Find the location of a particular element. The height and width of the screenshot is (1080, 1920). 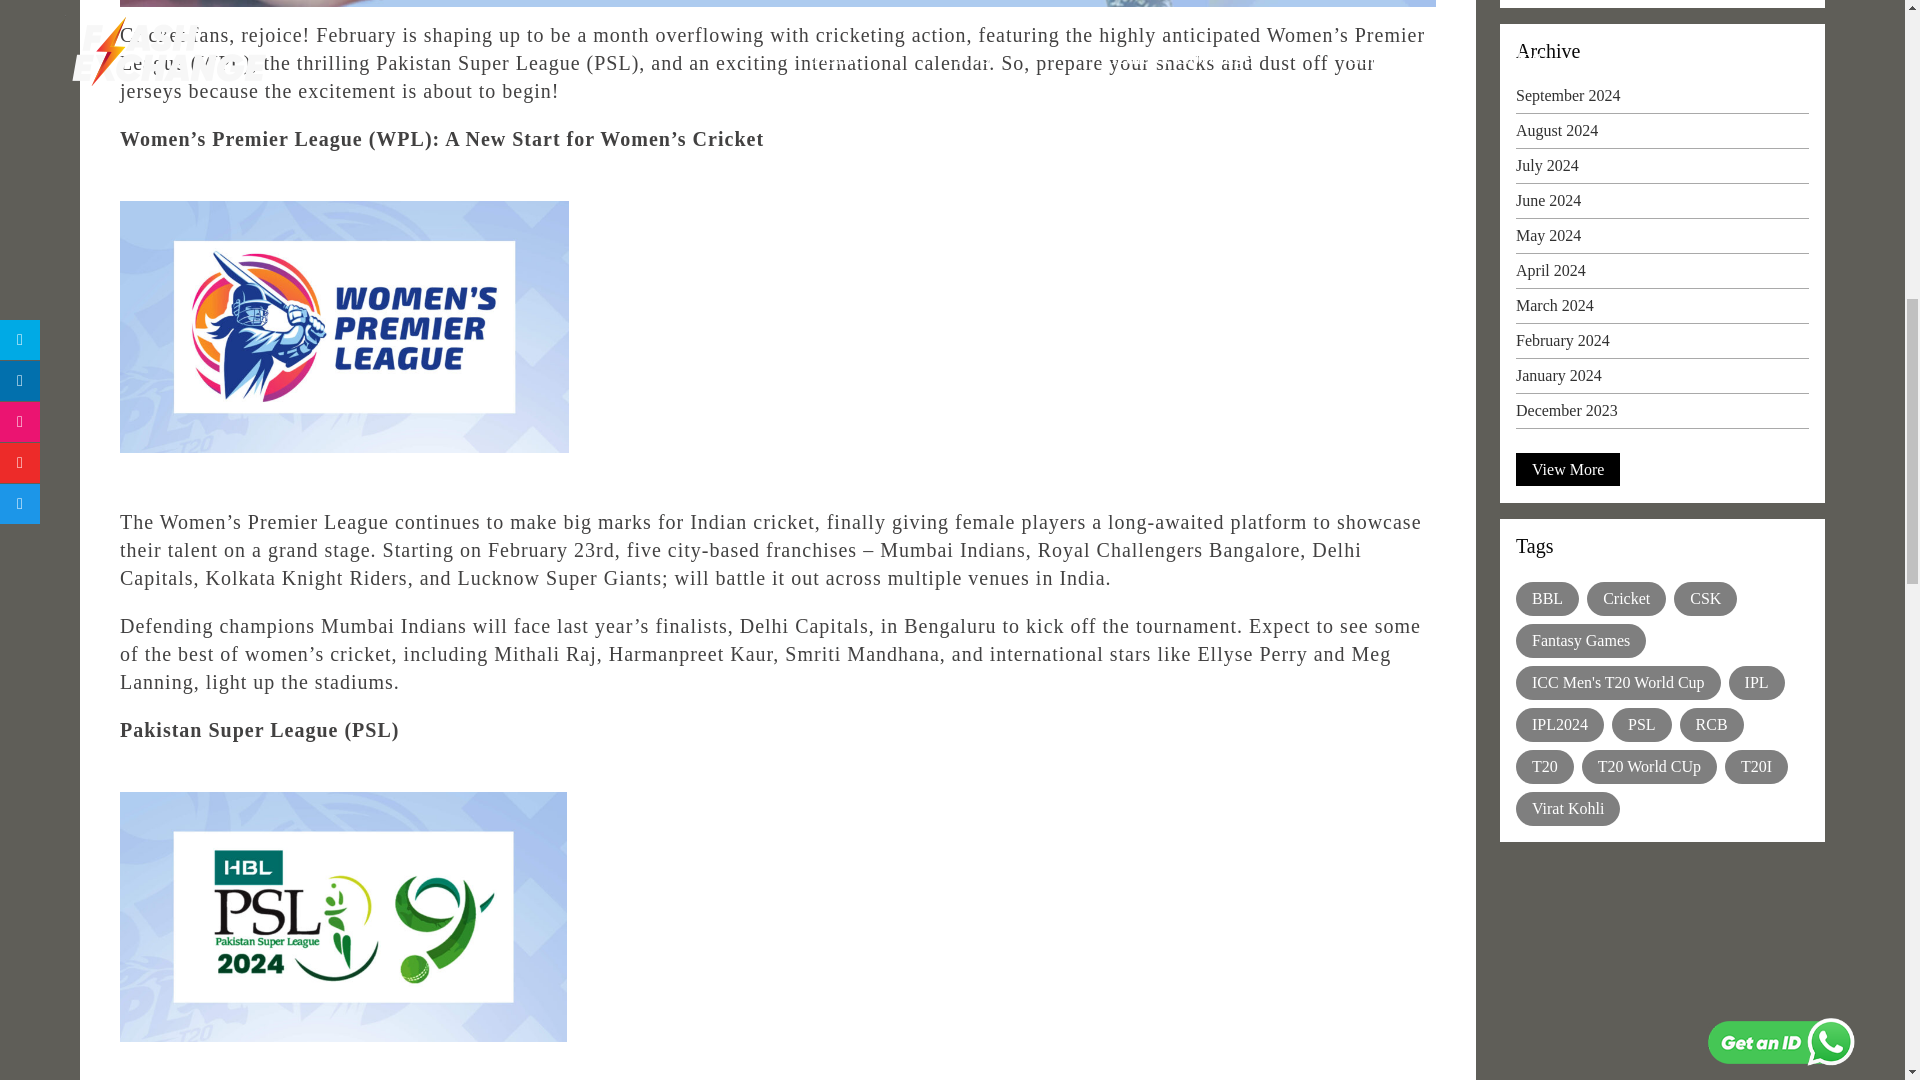

August 2024 is located at coordinates (1662, 136).